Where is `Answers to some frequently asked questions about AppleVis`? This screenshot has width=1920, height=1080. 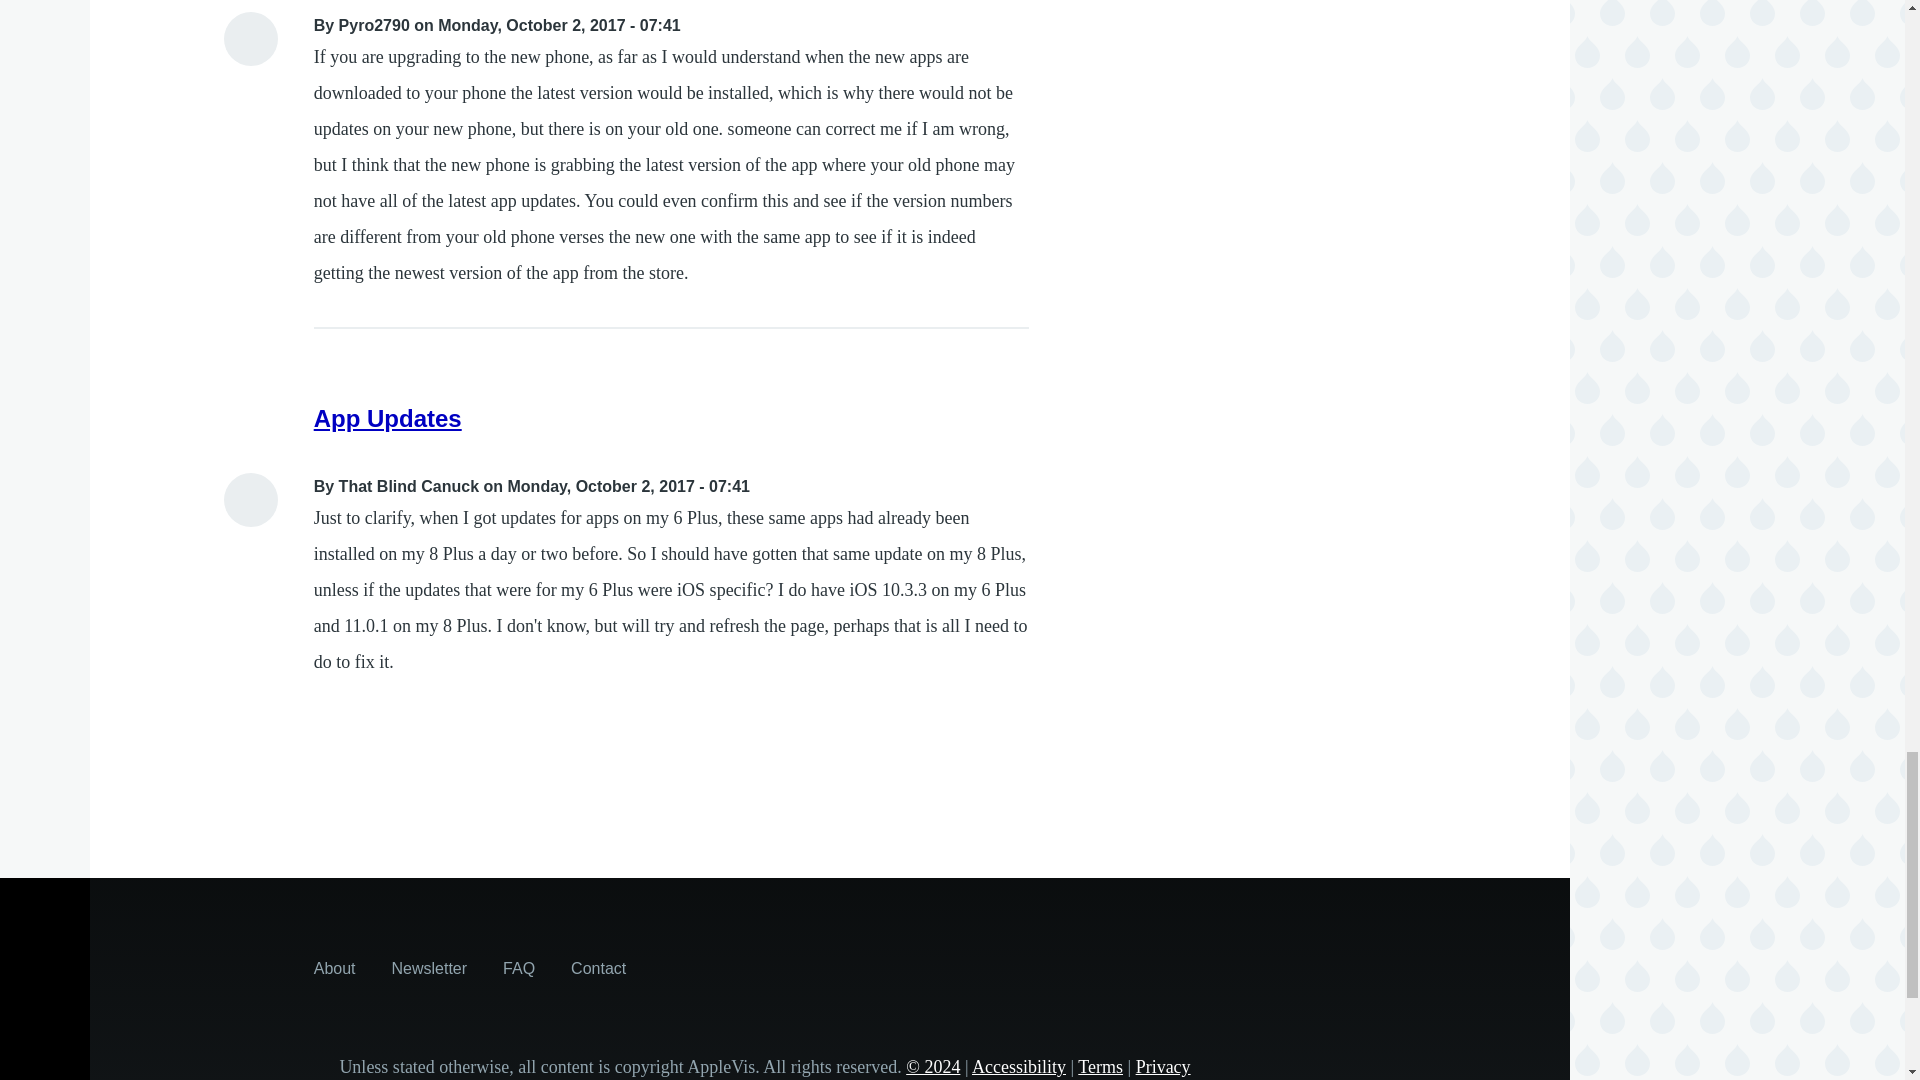
Answers to some frequently asked questions about AppleVis is located at coordinates (519, 968).